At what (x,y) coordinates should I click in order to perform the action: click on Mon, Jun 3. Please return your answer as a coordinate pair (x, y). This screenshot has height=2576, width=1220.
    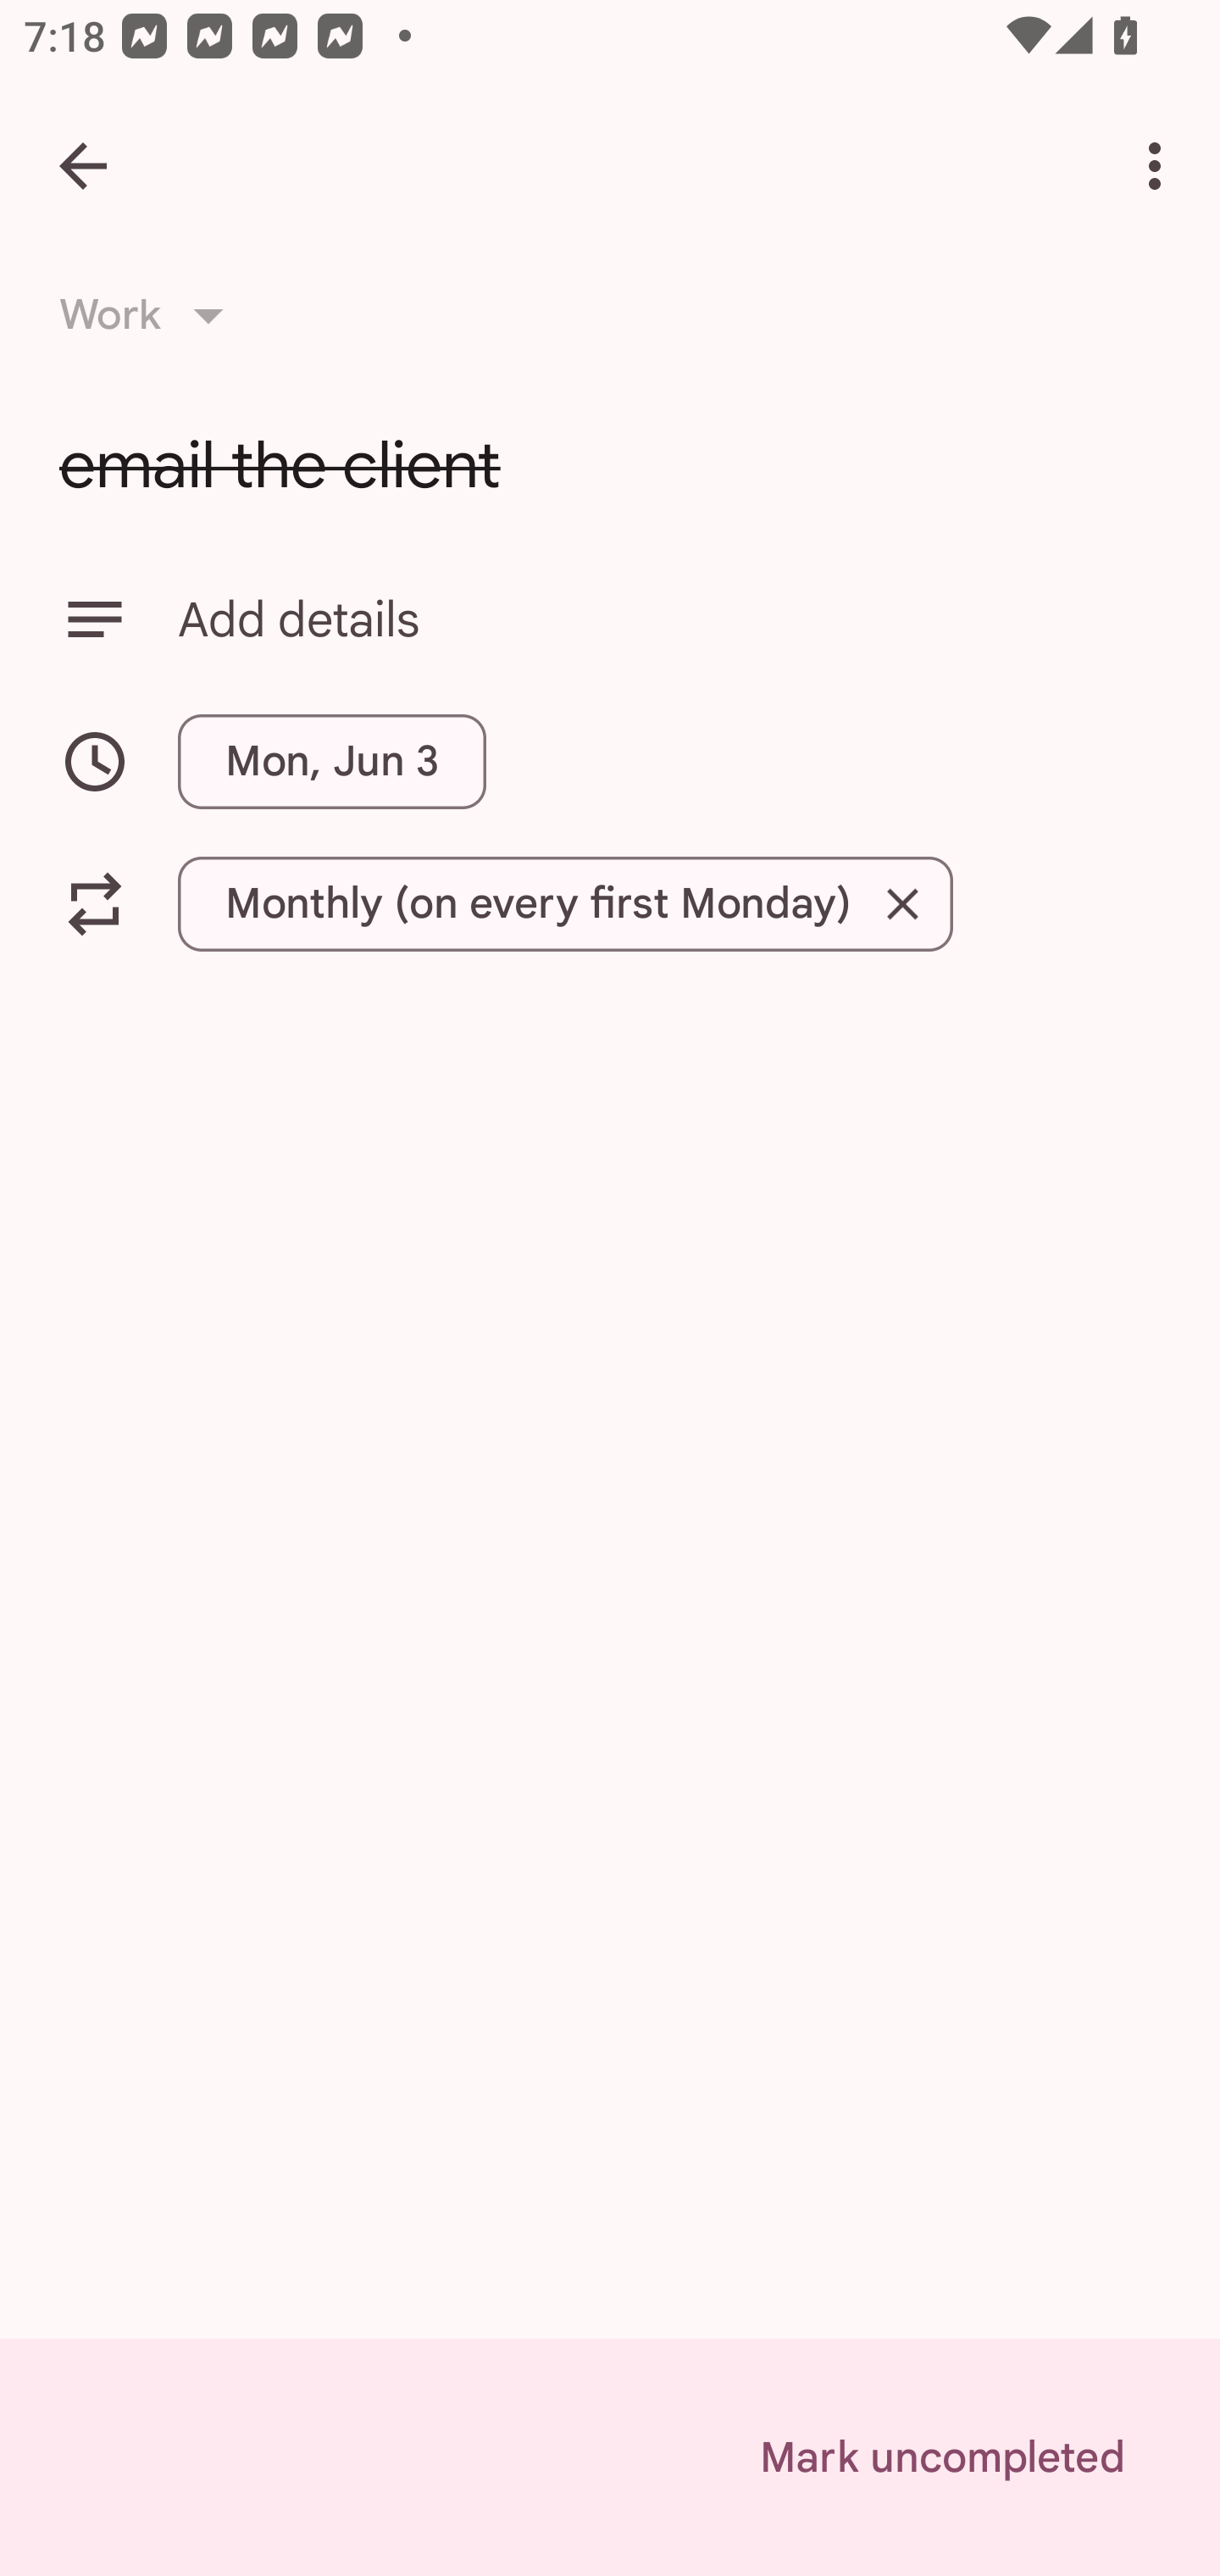
    Looking at the image, I should click on (610, 761).